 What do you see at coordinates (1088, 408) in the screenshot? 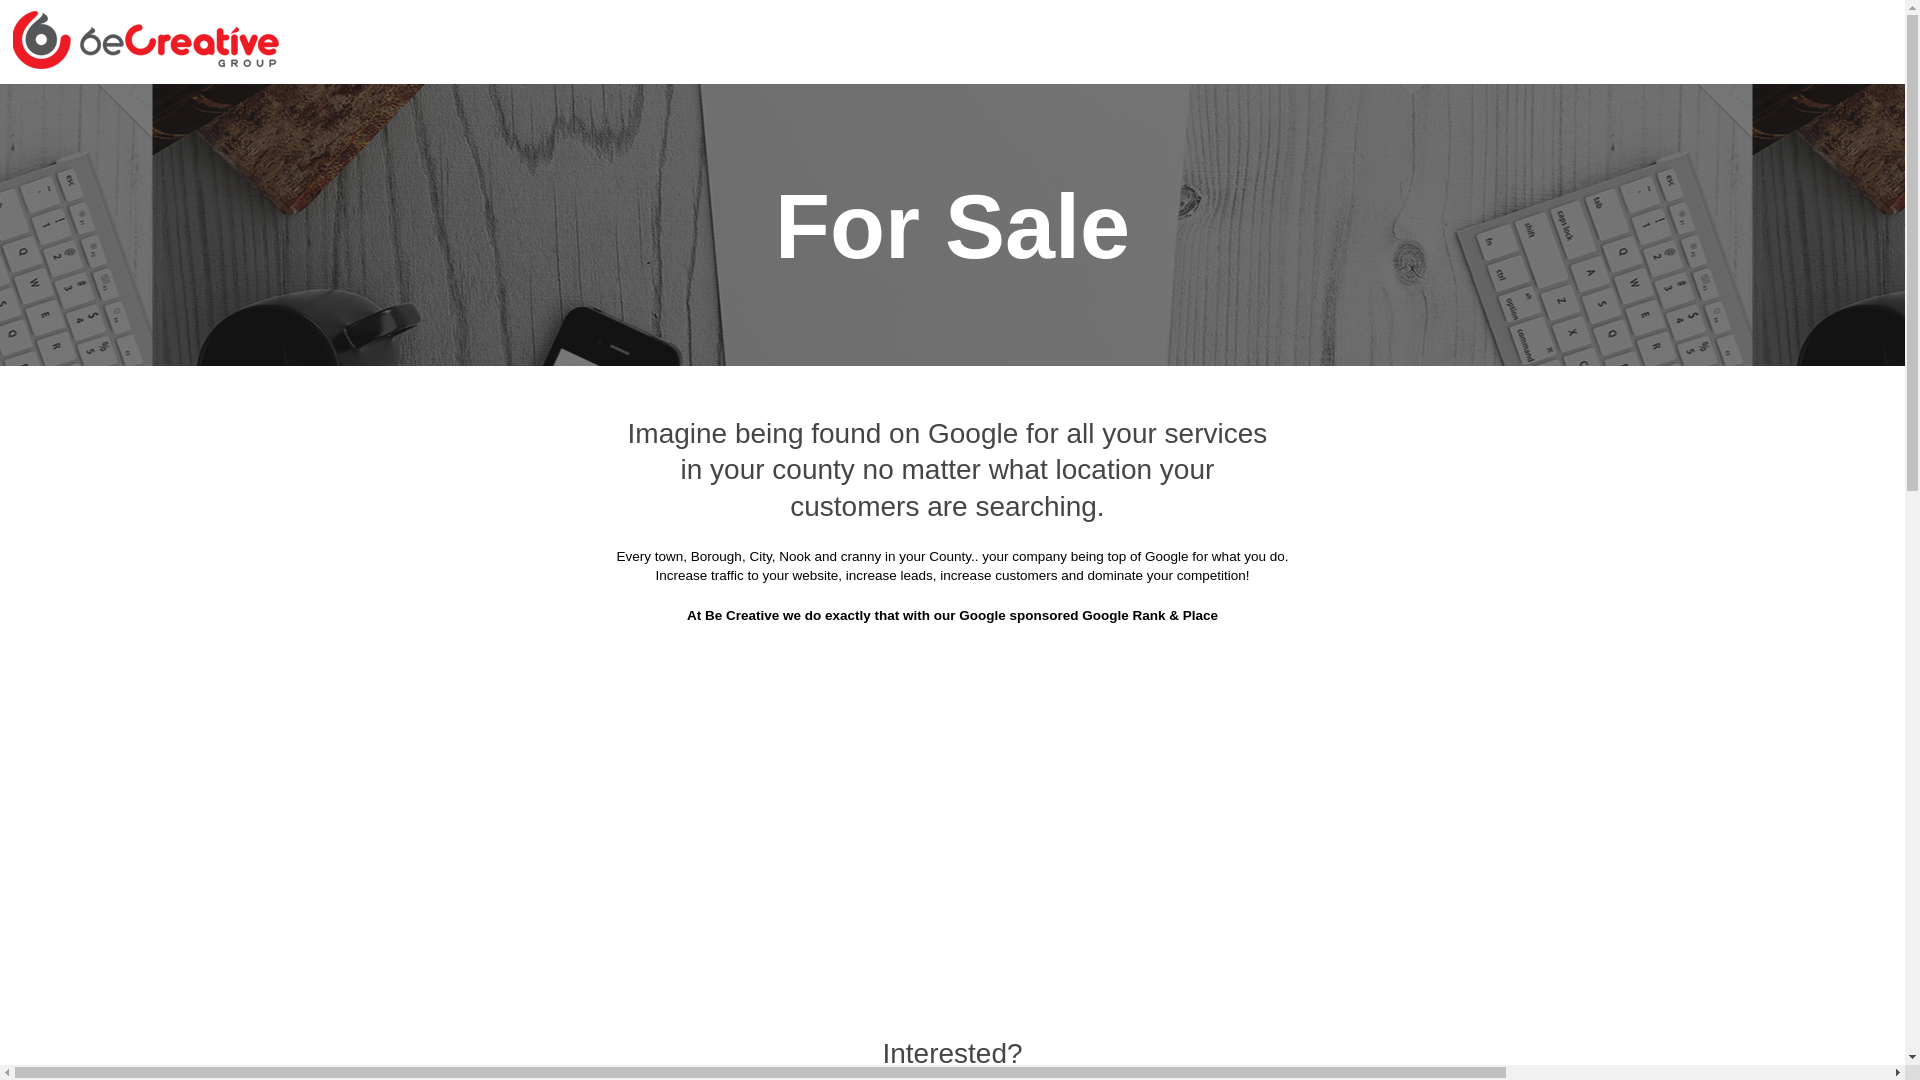
I see `Aggregate Suppliers Fowey Cornwall` at bounding box center [1088, 408].